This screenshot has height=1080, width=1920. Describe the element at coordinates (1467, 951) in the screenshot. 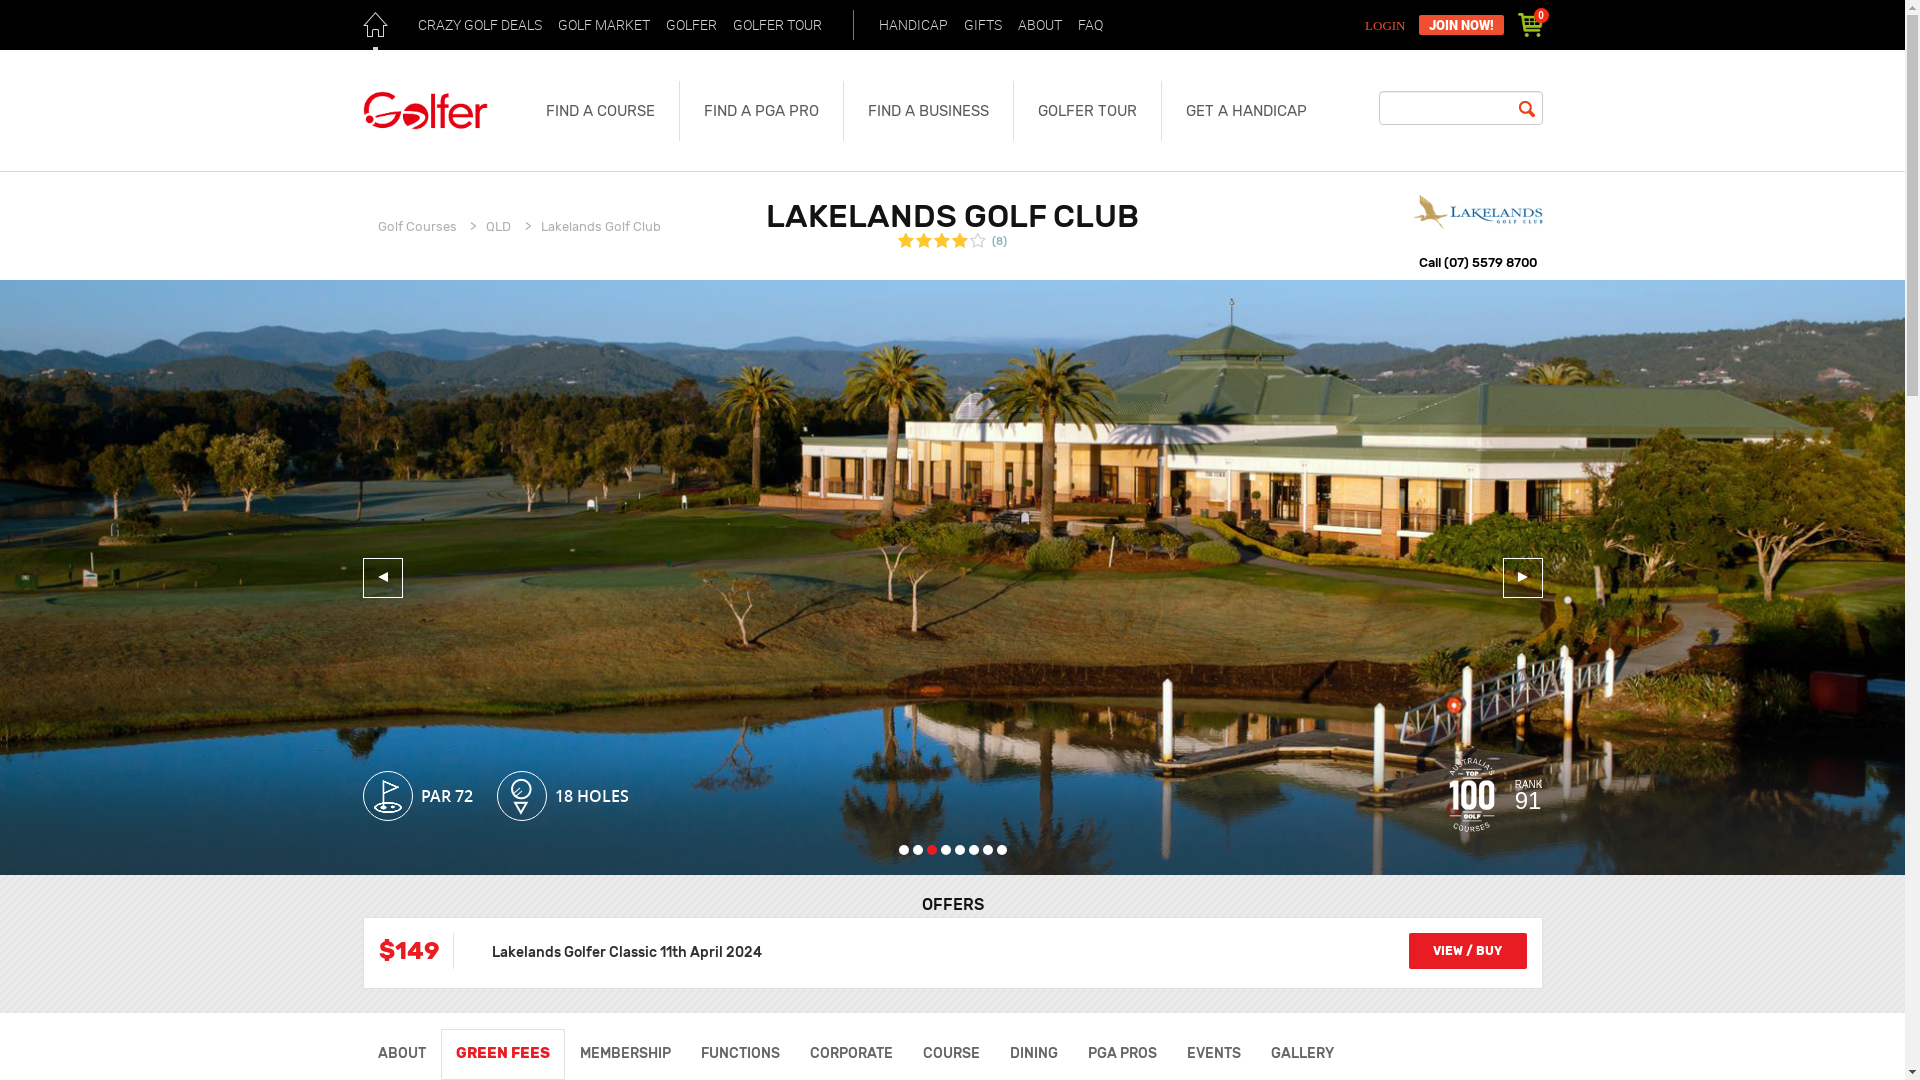

I see `VIEW / BUY` at that location.